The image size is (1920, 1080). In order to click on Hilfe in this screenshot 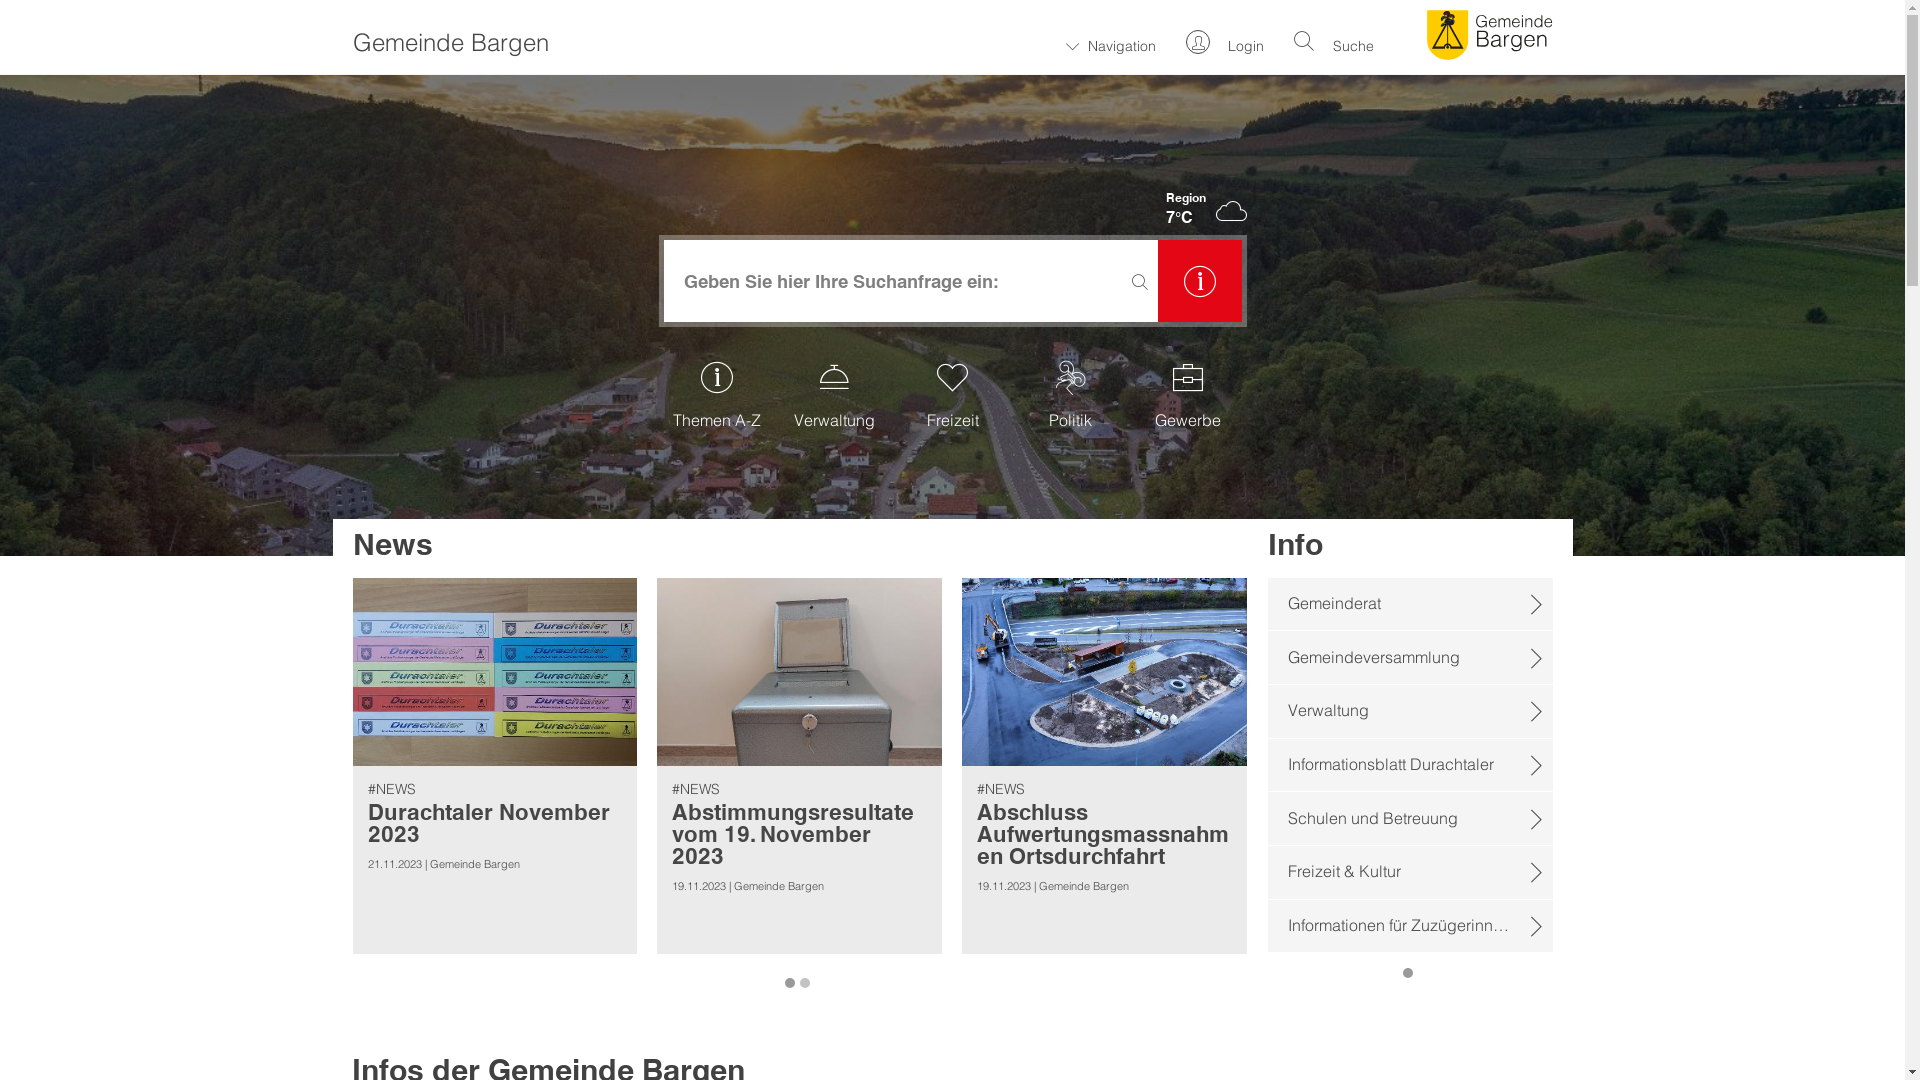, I will do `click(1200, 281)`.